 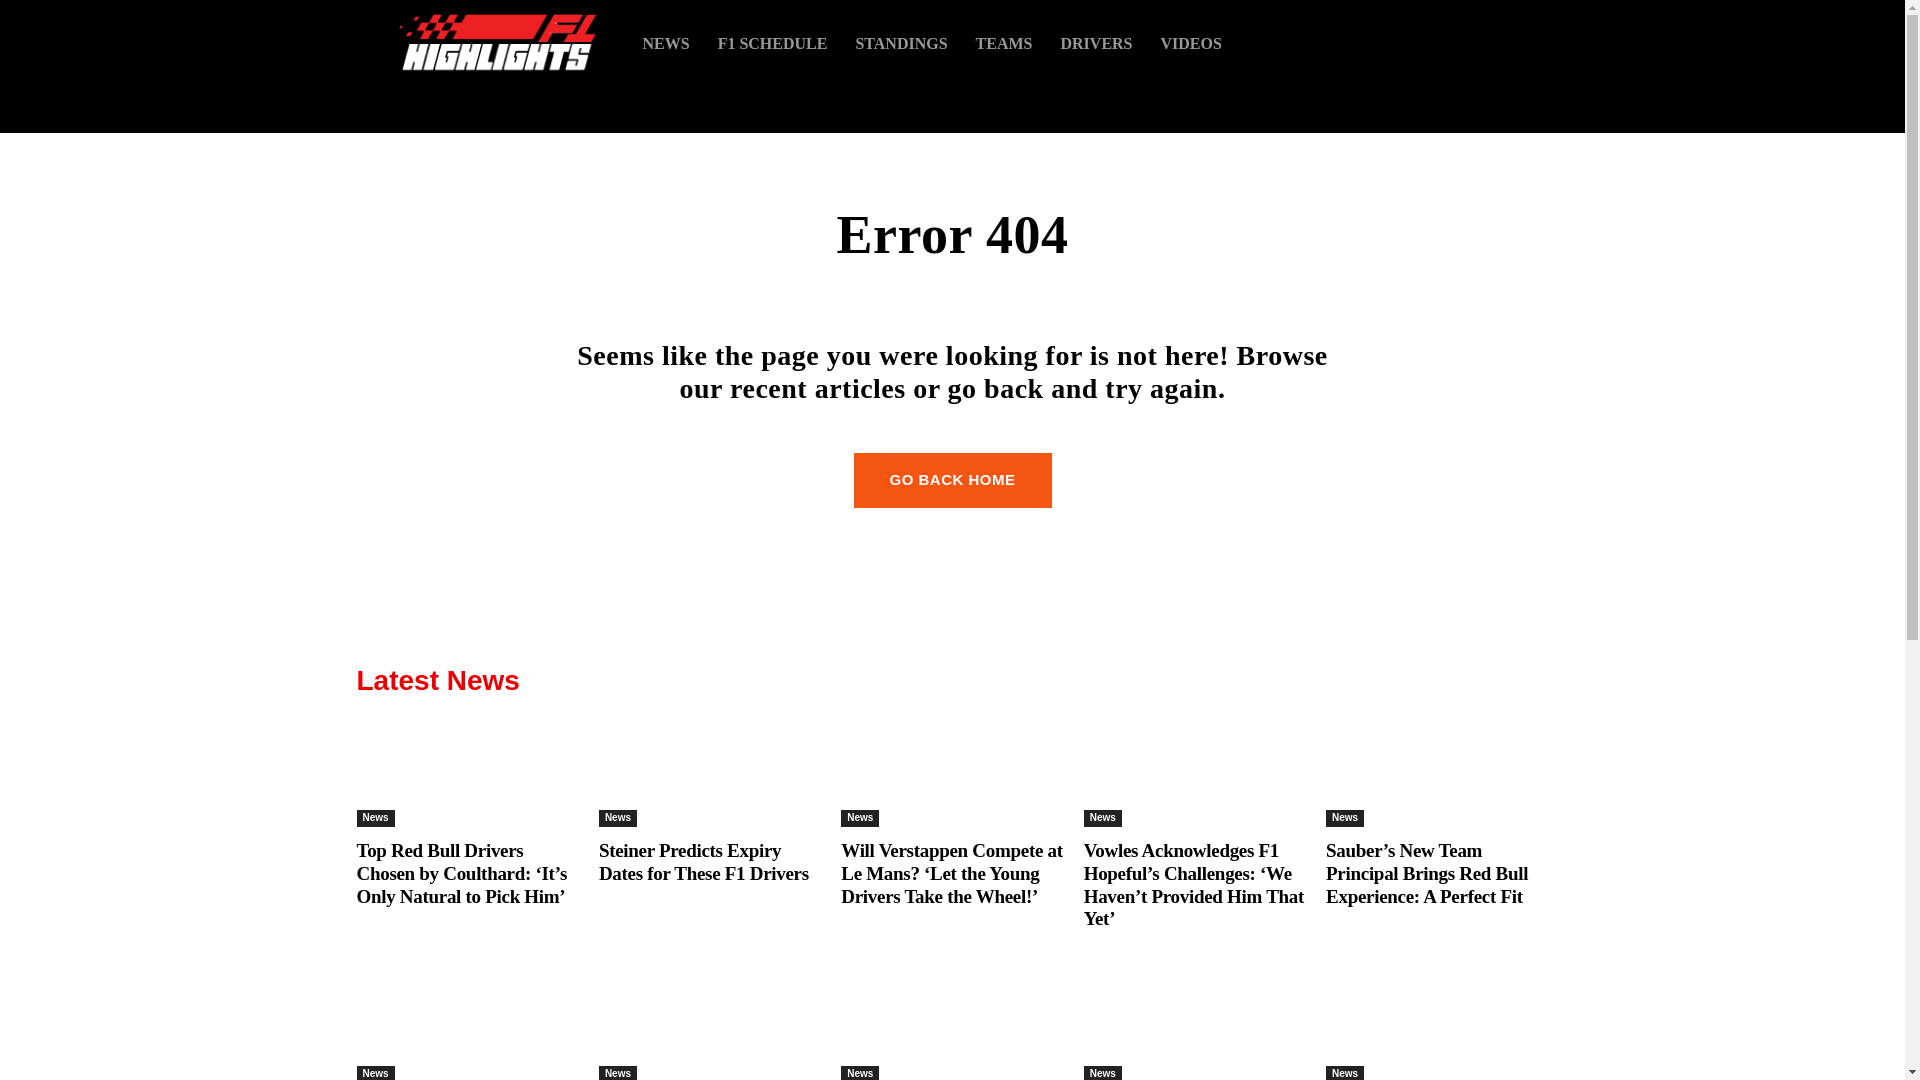 What do you see at coordinates (953, 480) in the screenshot?
I see `GO BACK HOME` at bounding box center [953, 480].